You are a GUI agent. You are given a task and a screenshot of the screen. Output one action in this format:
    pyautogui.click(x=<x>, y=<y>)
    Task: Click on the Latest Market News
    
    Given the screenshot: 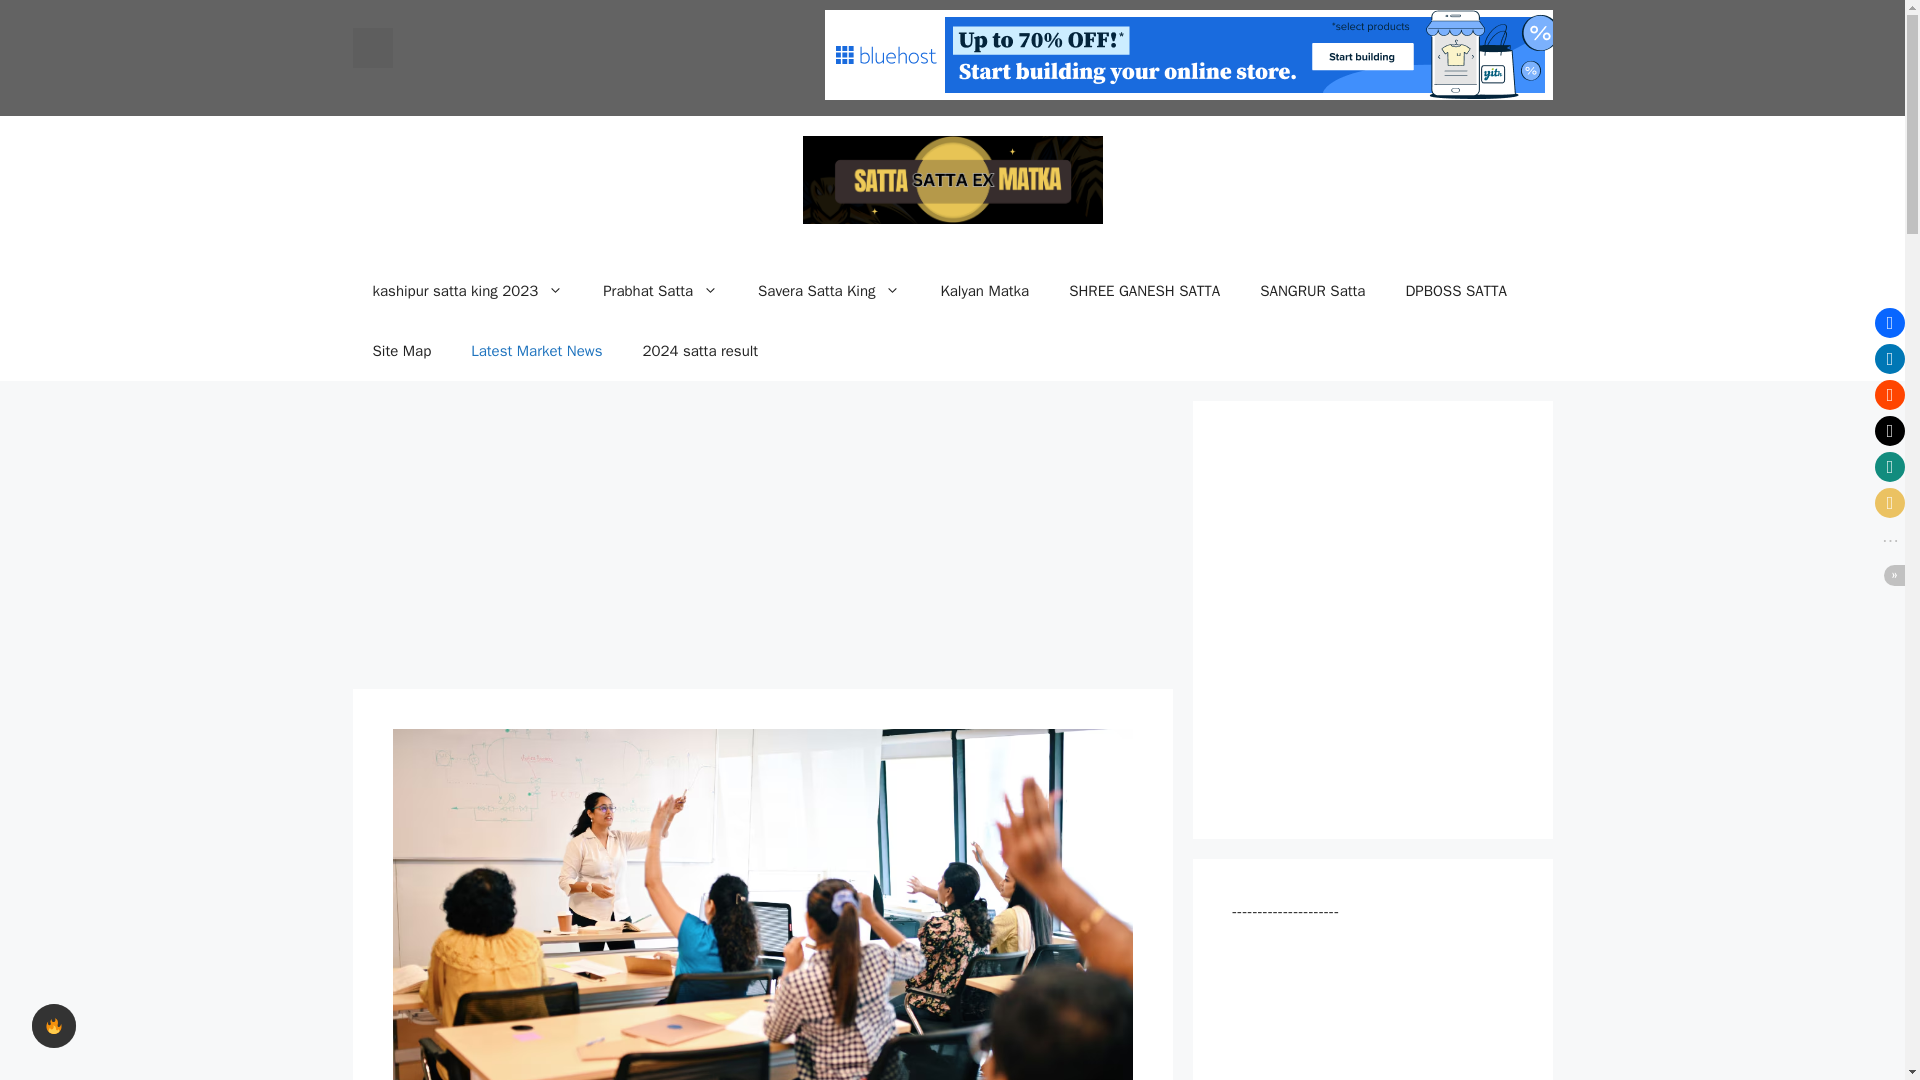 What is the action you would take?
    pyautogui.click(x=536, y=350)
    